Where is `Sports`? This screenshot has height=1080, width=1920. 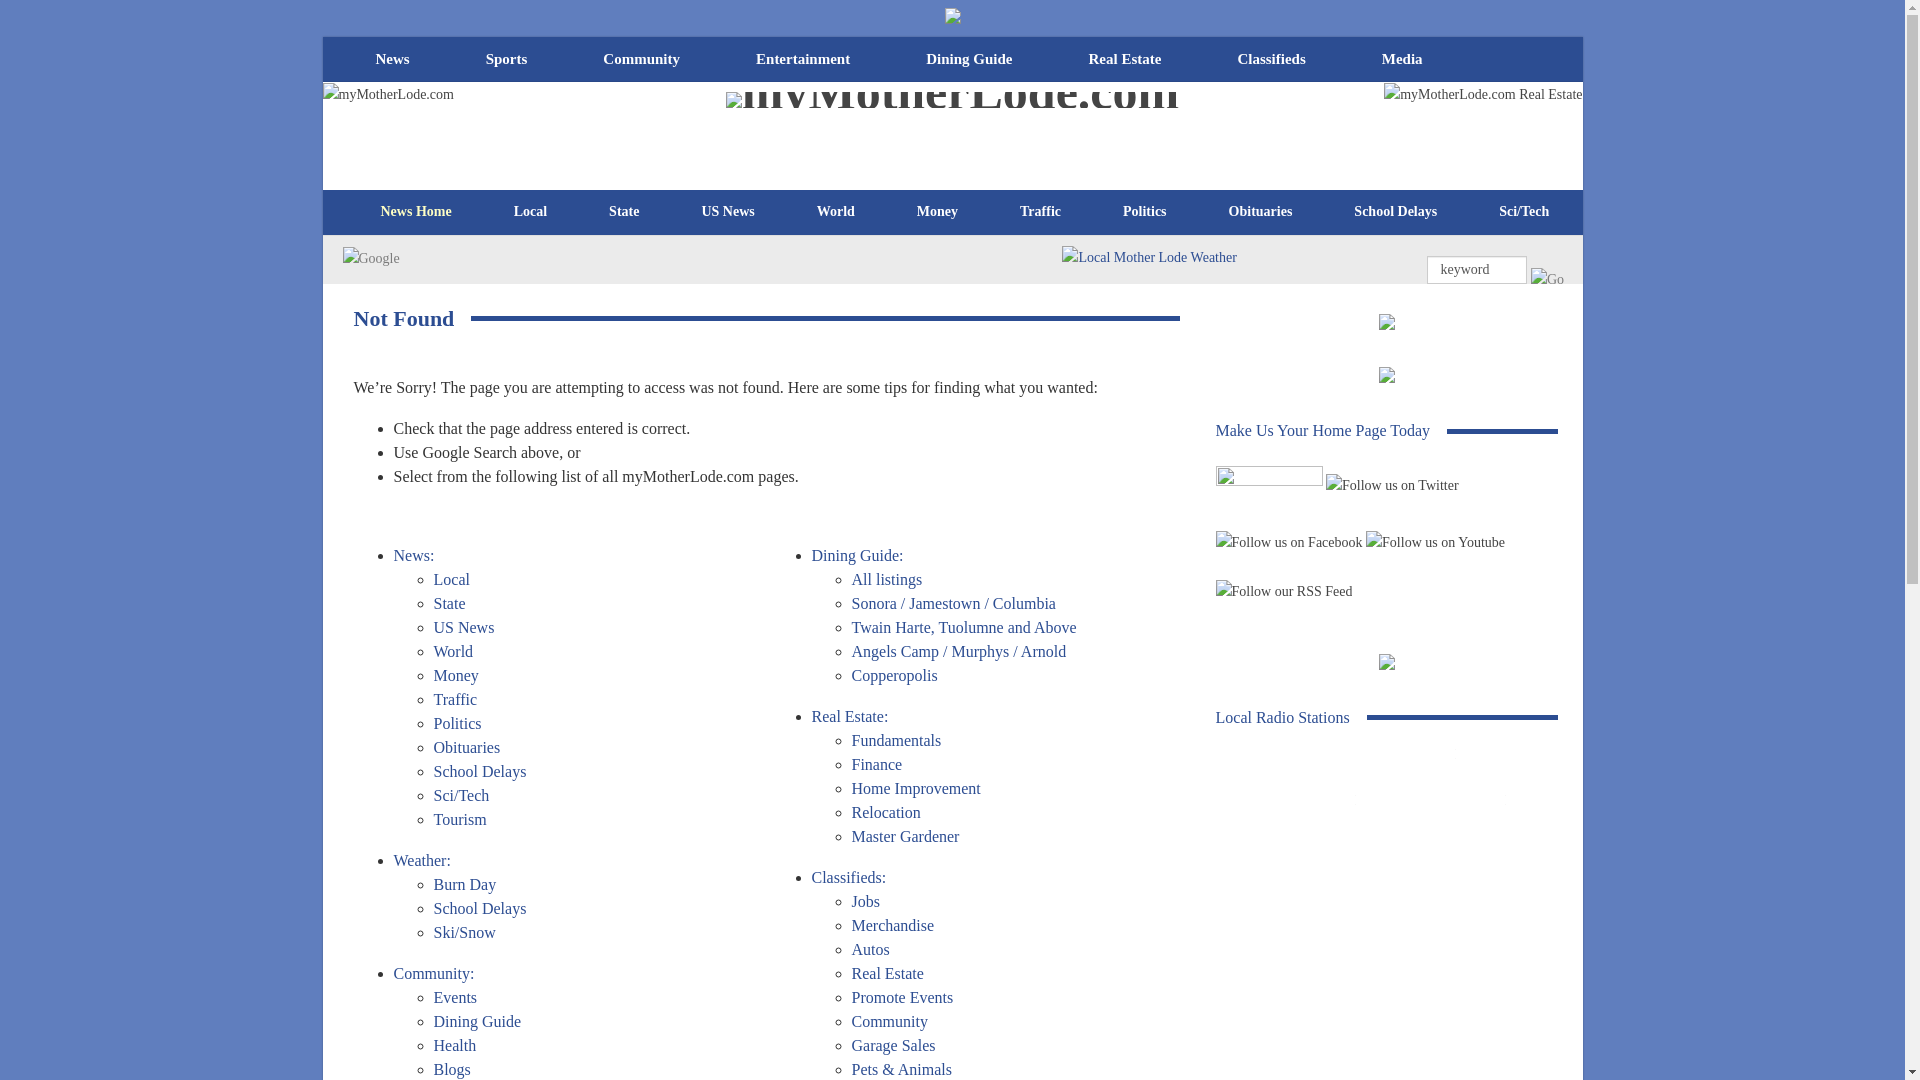
Sports is located at coordinates (506, 59).